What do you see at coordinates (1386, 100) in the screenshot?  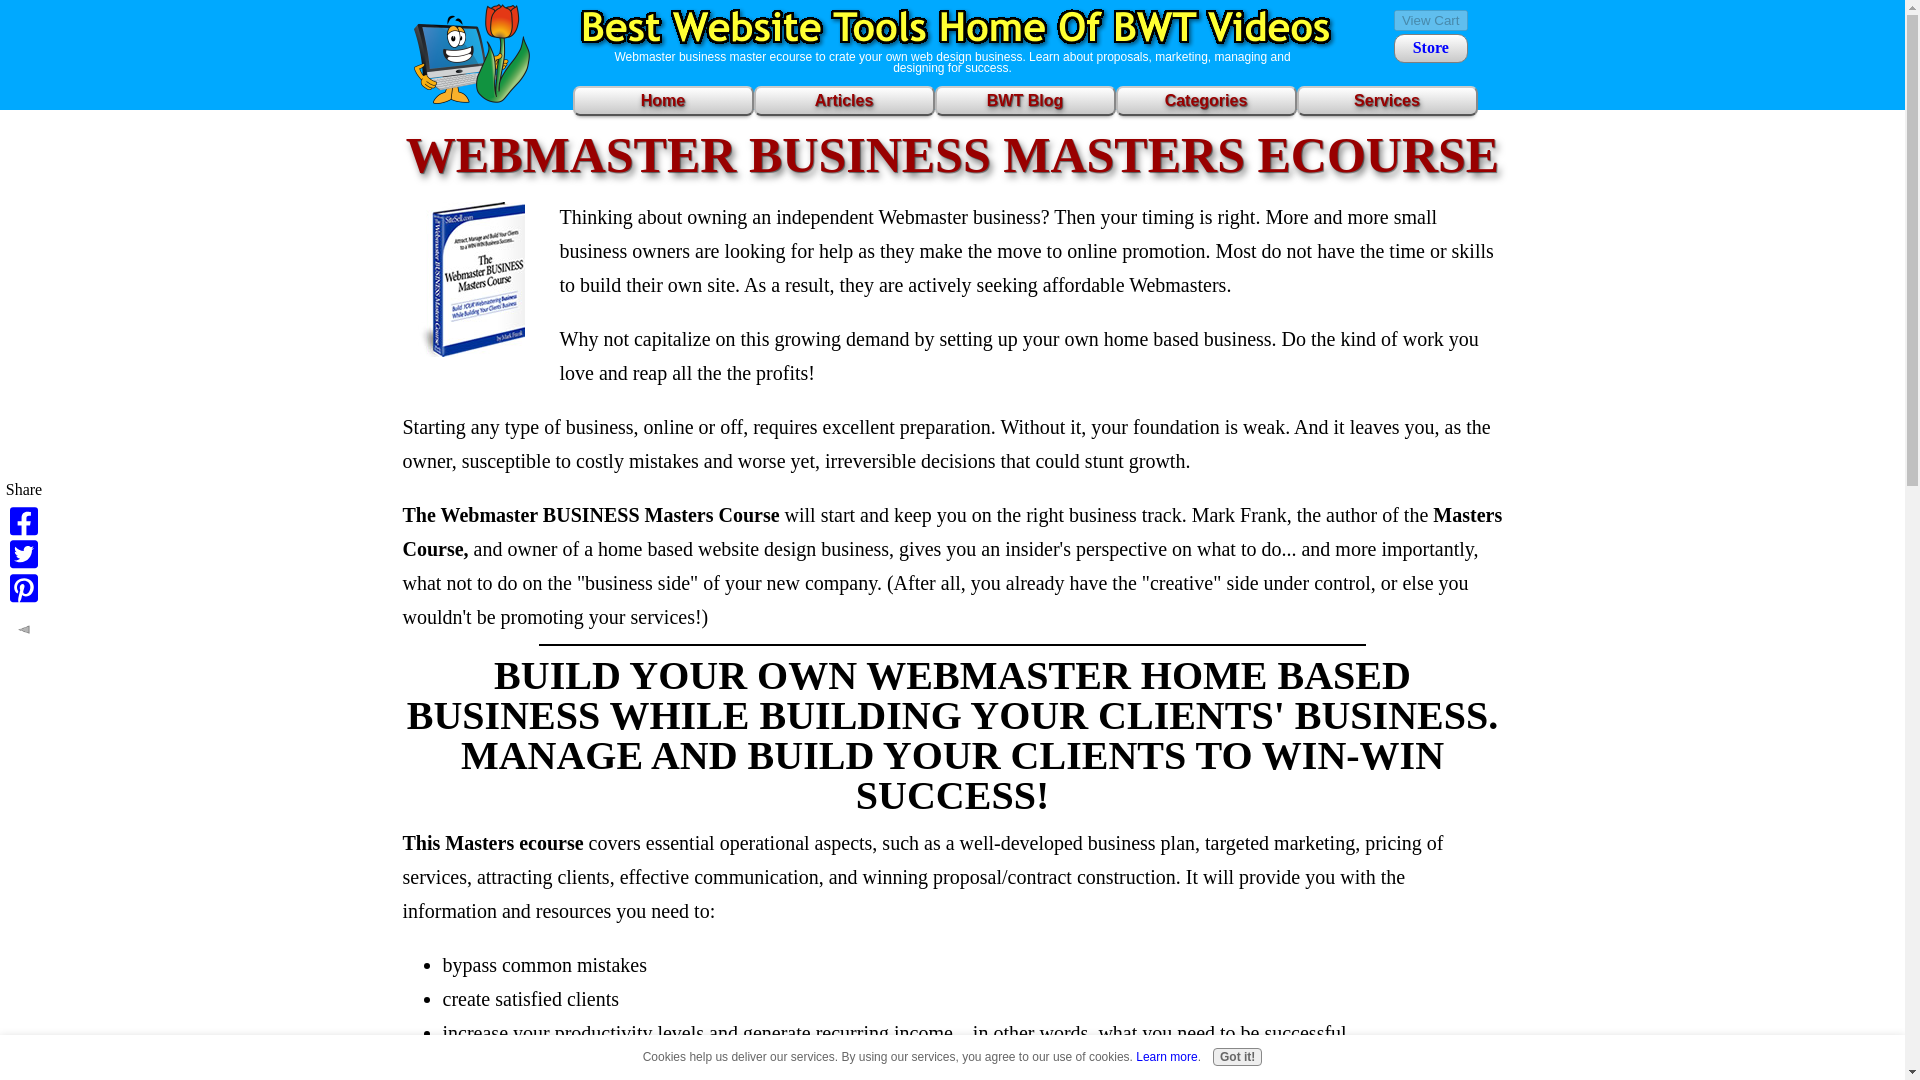 I see `Video Services` at bounding box center [1386, 100].